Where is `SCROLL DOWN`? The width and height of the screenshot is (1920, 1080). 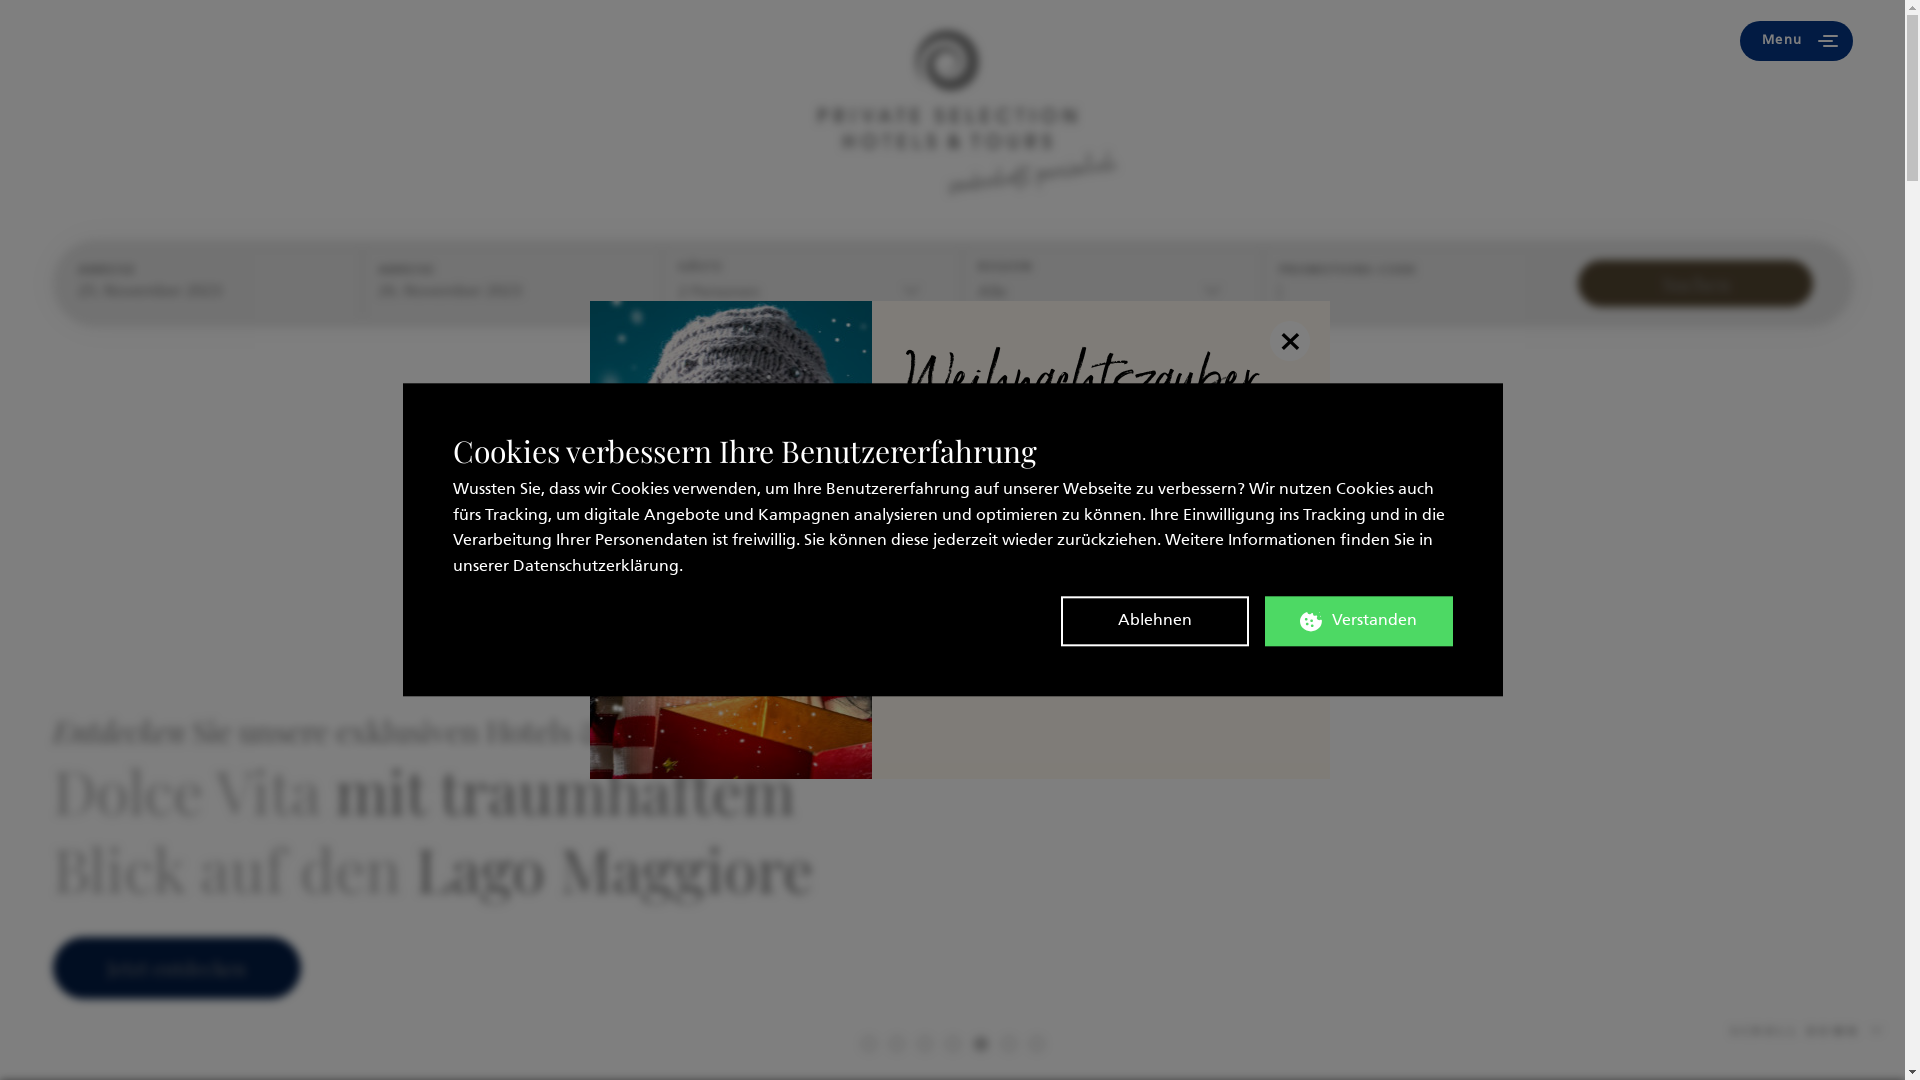
SCROLL DOWN is located at coordinates (1808, 1032).